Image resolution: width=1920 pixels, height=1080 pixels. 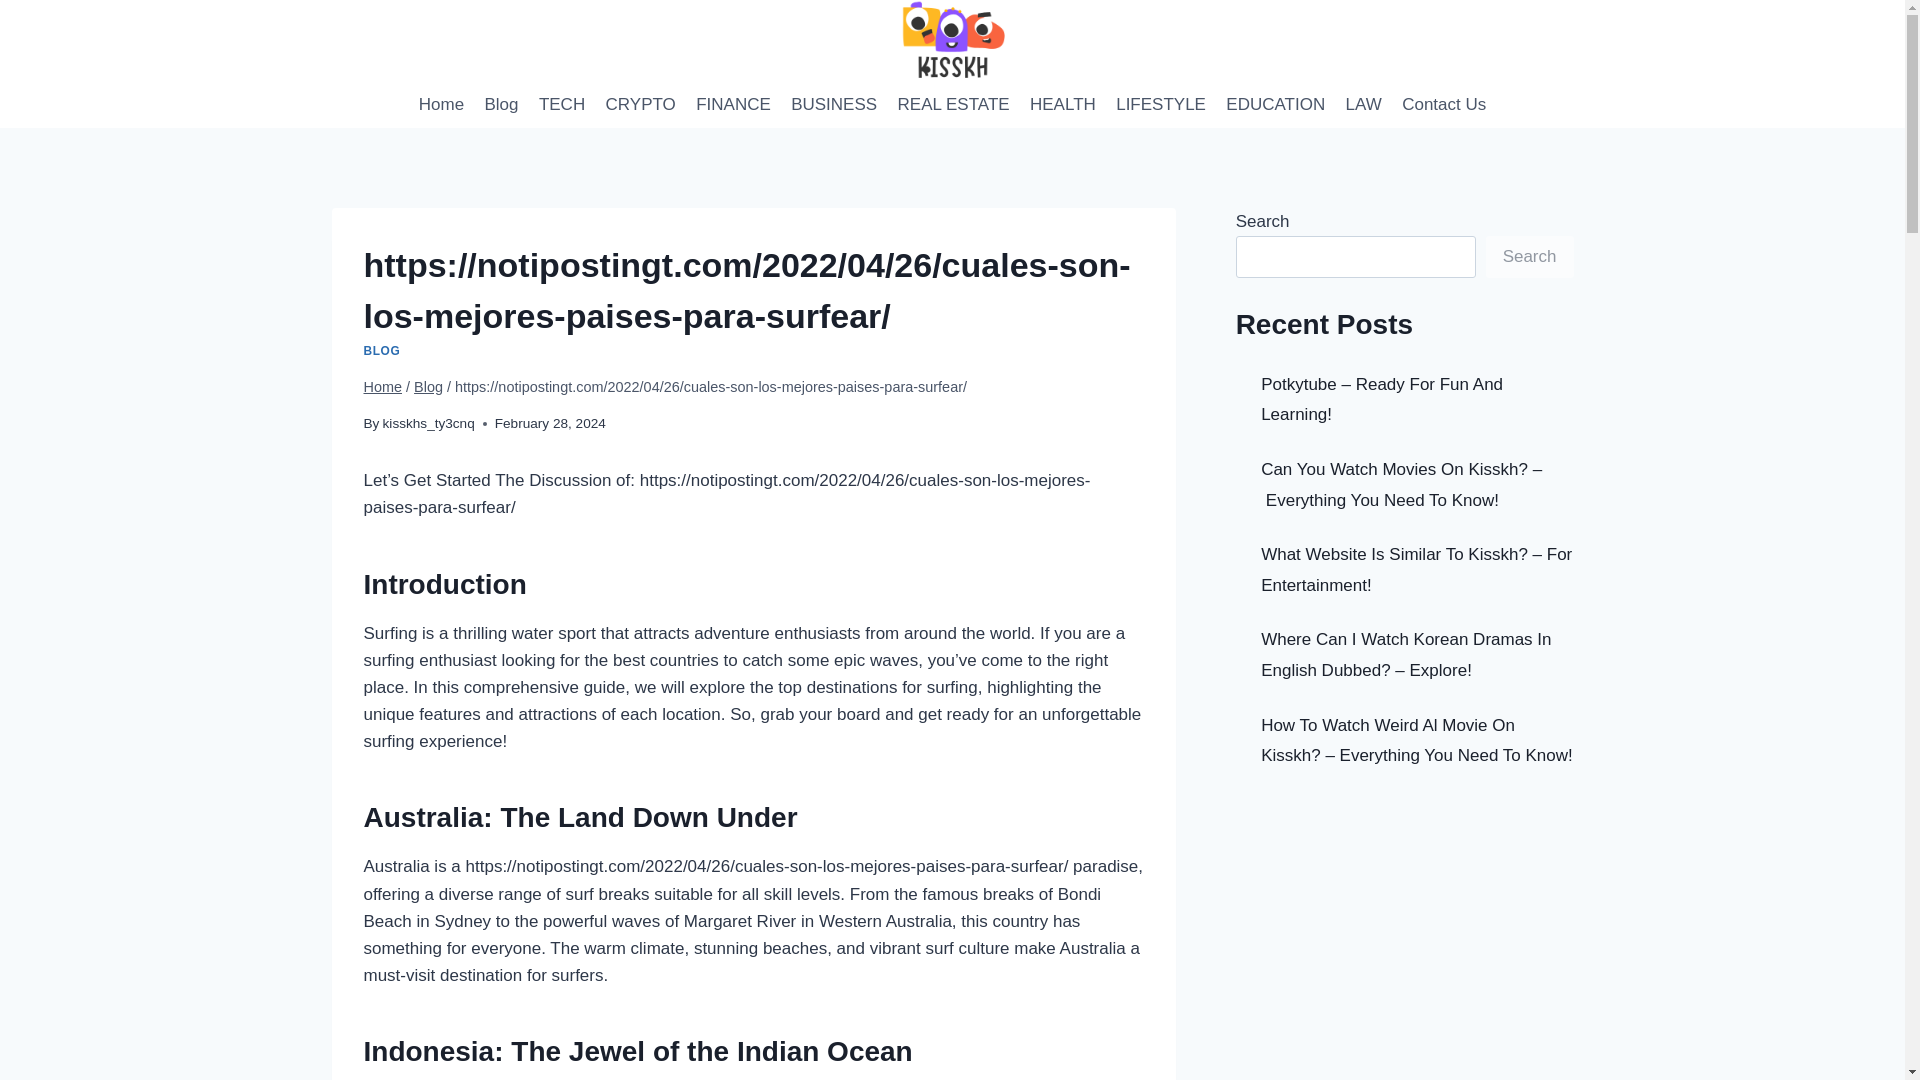 I want to click on CRYPTO, so click(x=640, y=104).